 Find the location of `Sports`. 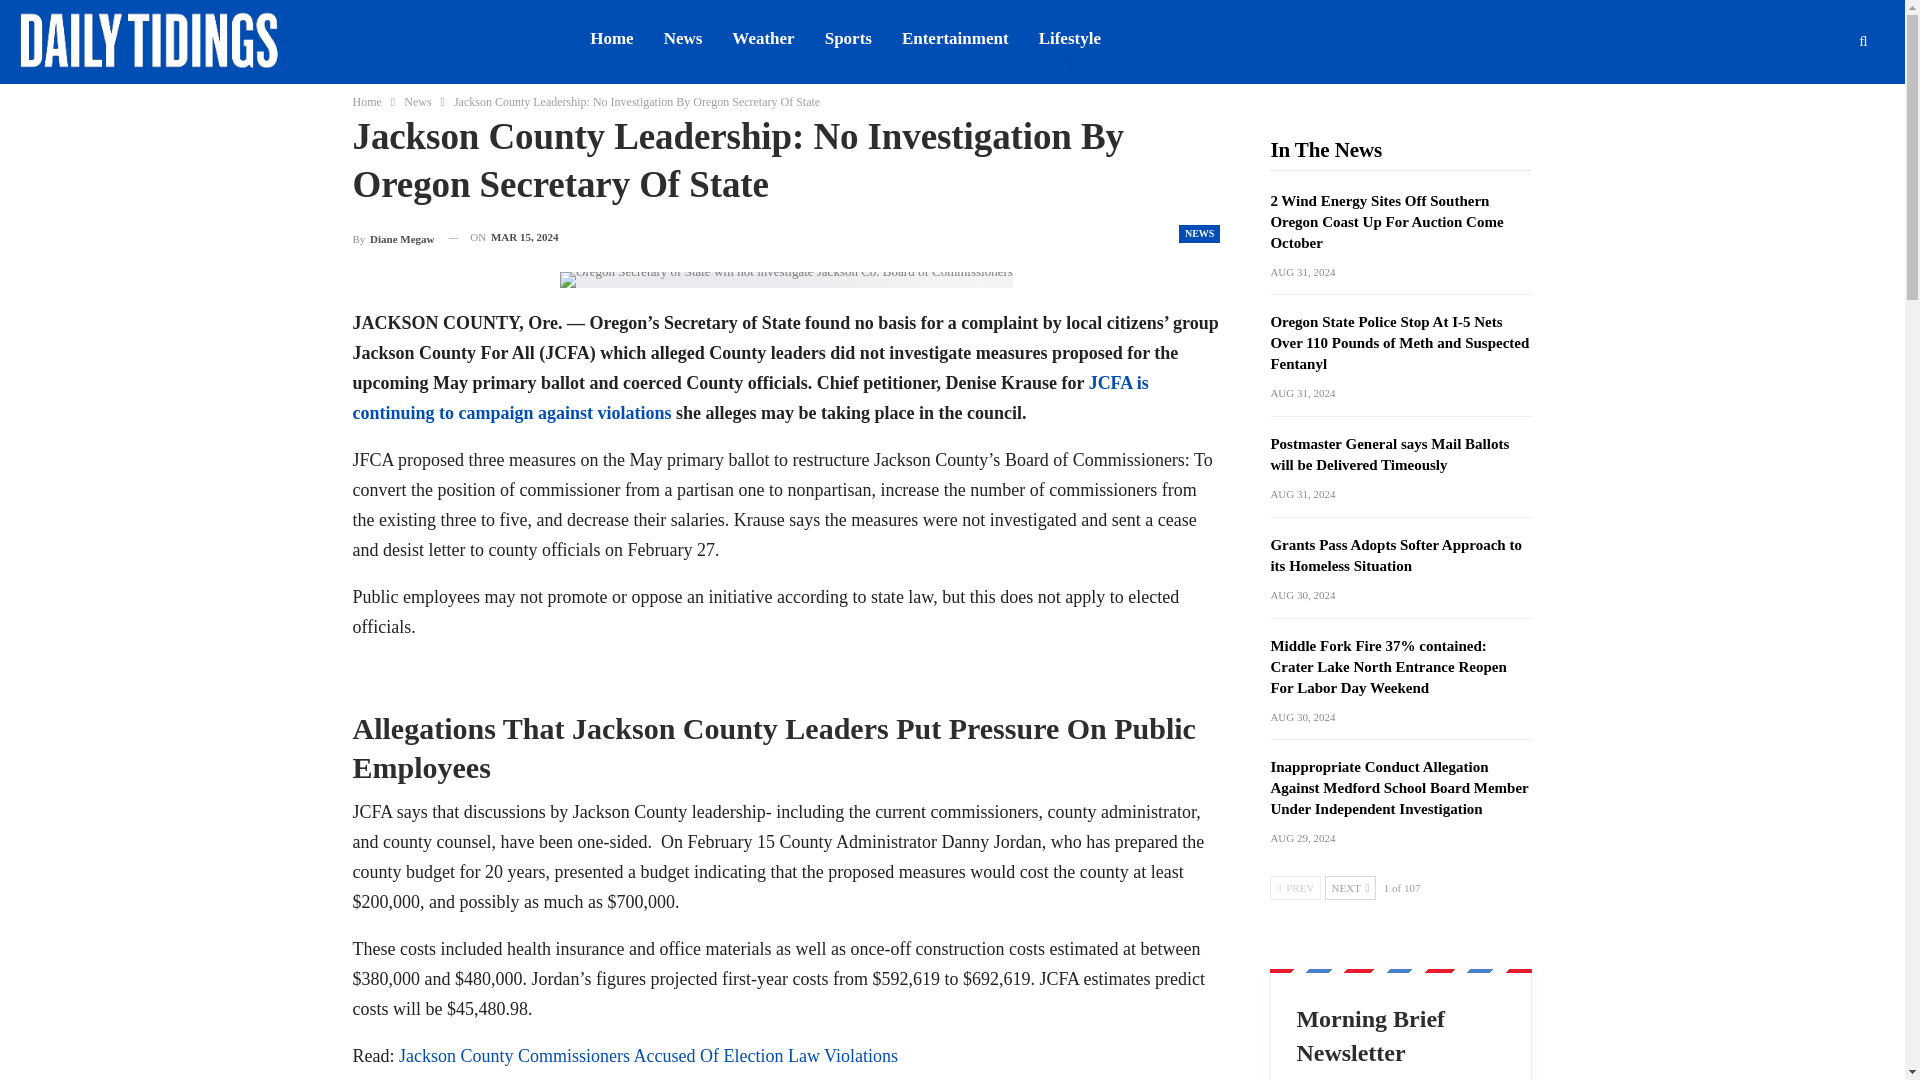

Sports is located at coordinates (848, 38).